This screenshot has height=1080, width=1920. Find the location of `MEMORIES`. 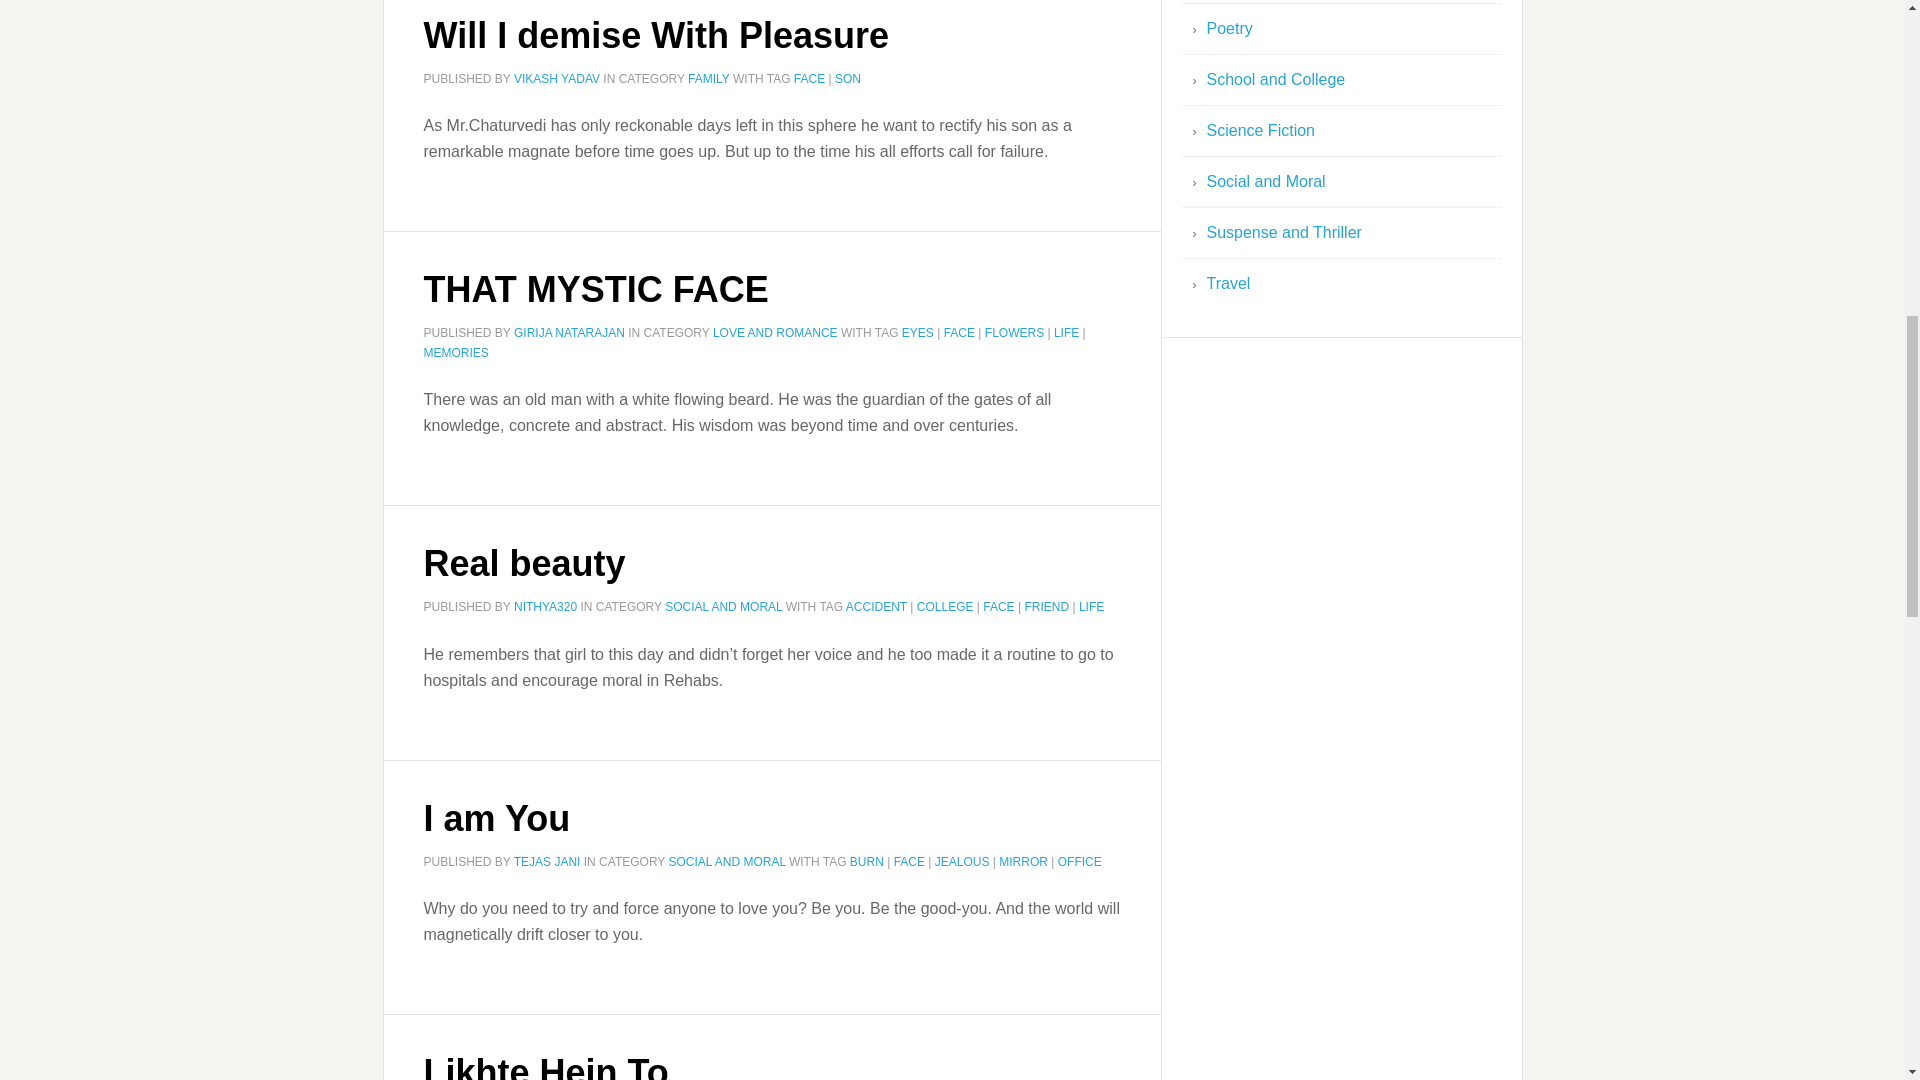

MEMORIES is located at coordinates (456, 352).